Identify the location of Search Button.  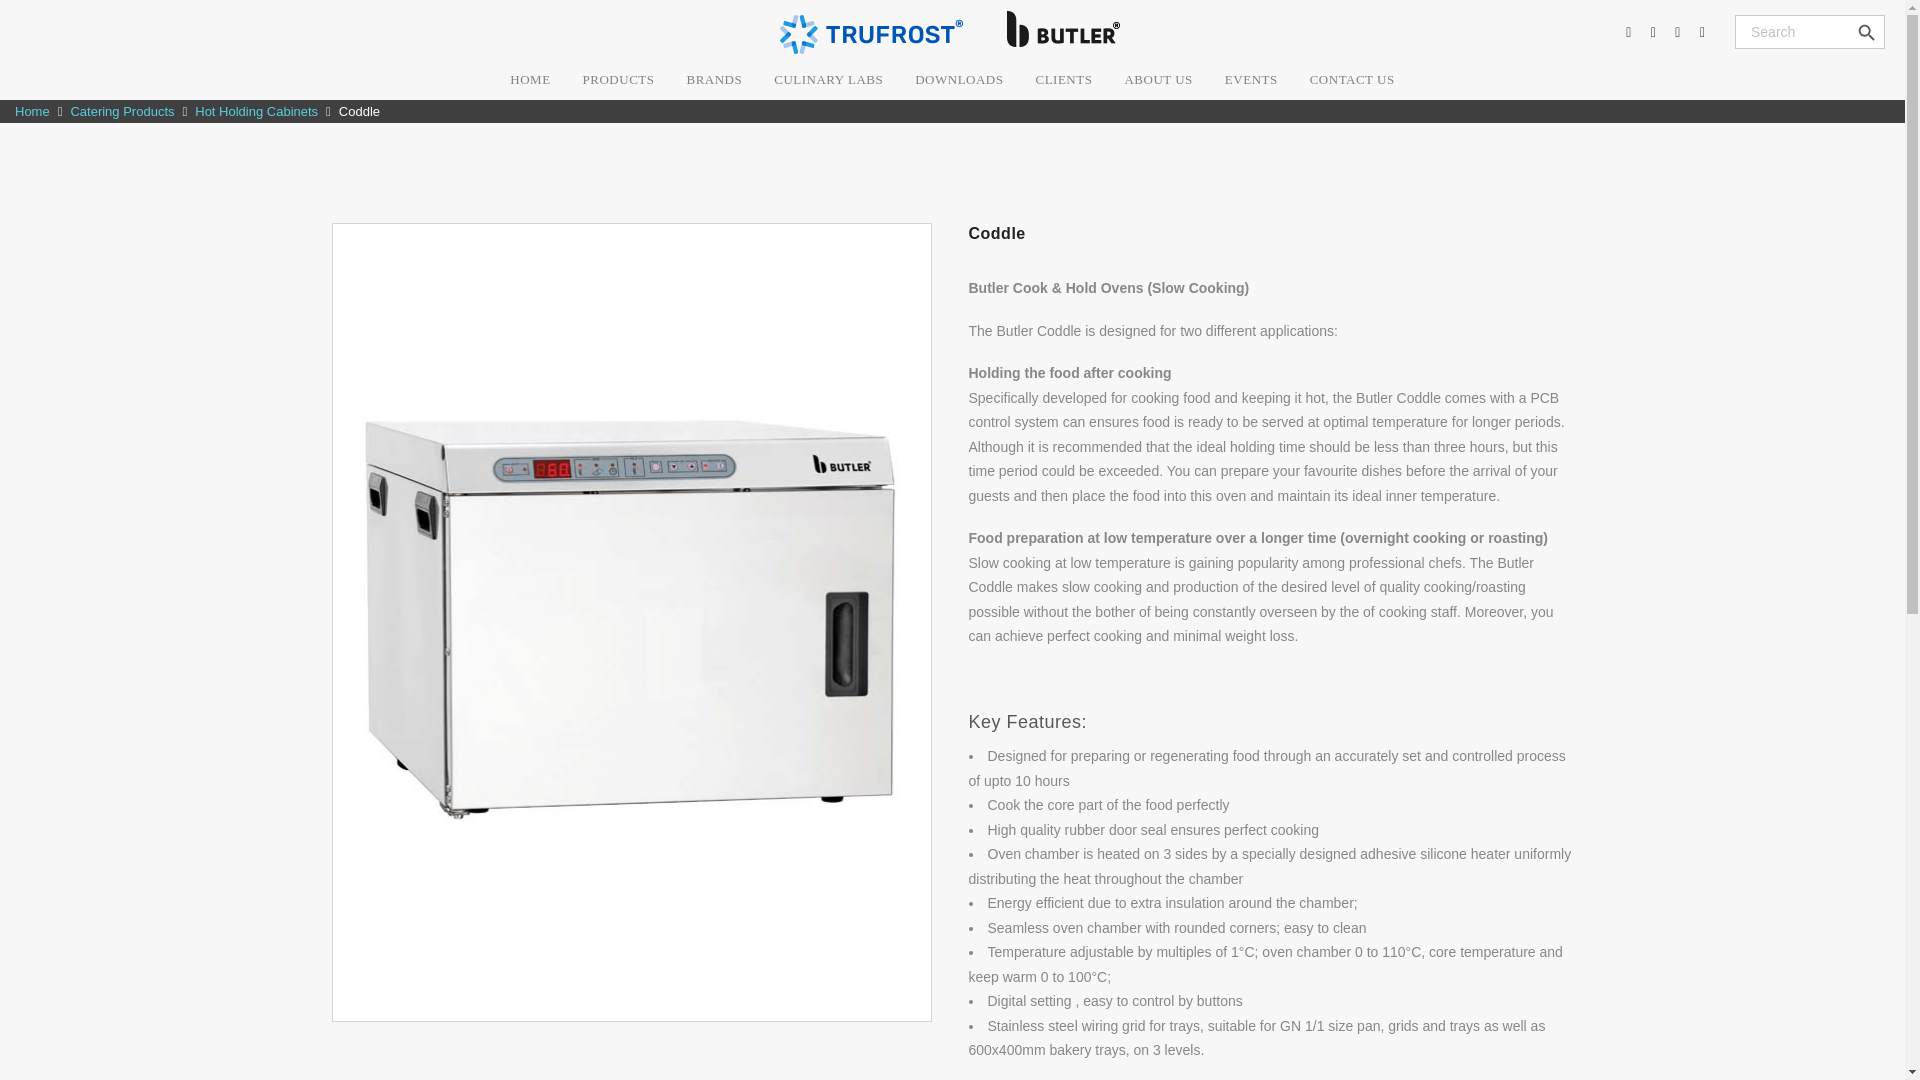
(1866, 32).